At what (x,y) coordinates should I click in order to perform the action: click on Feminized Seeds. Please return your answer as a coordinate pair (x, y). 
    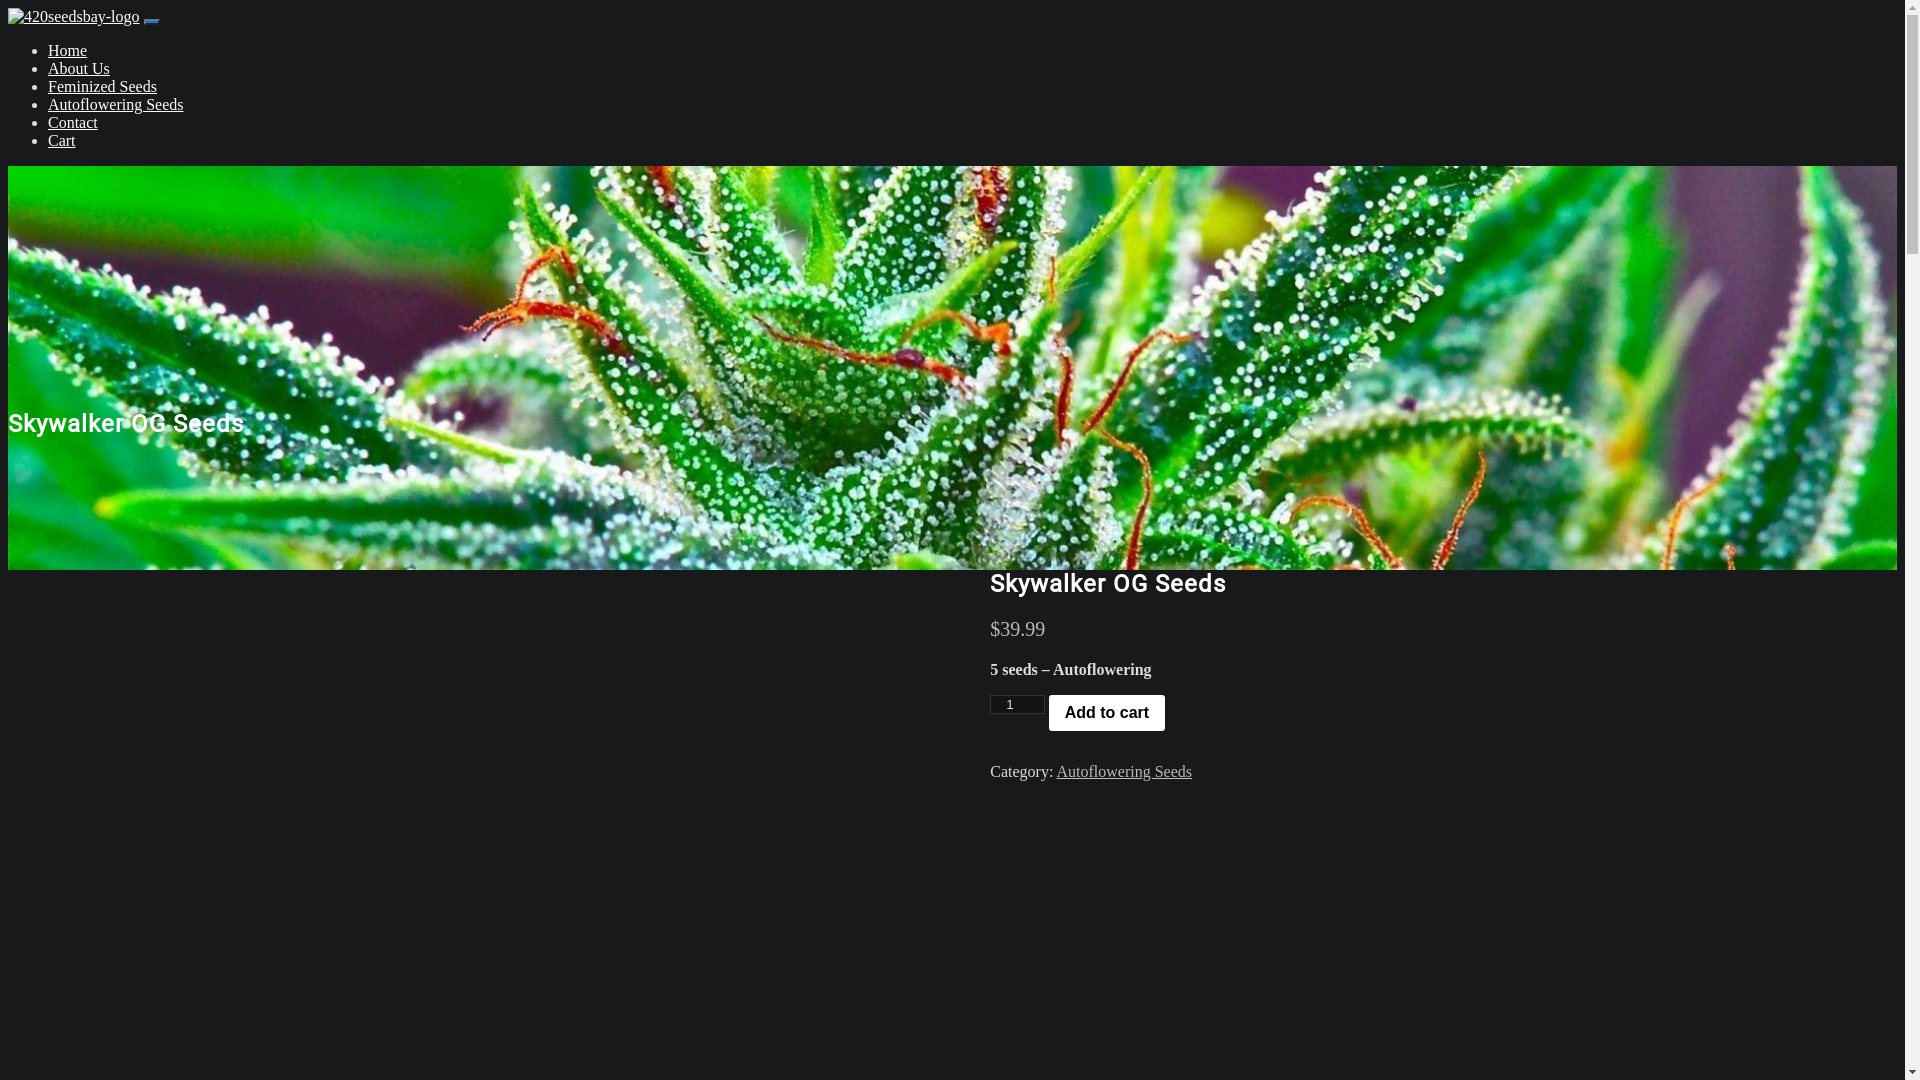
    Looking at the image, I should click on (102, 86).